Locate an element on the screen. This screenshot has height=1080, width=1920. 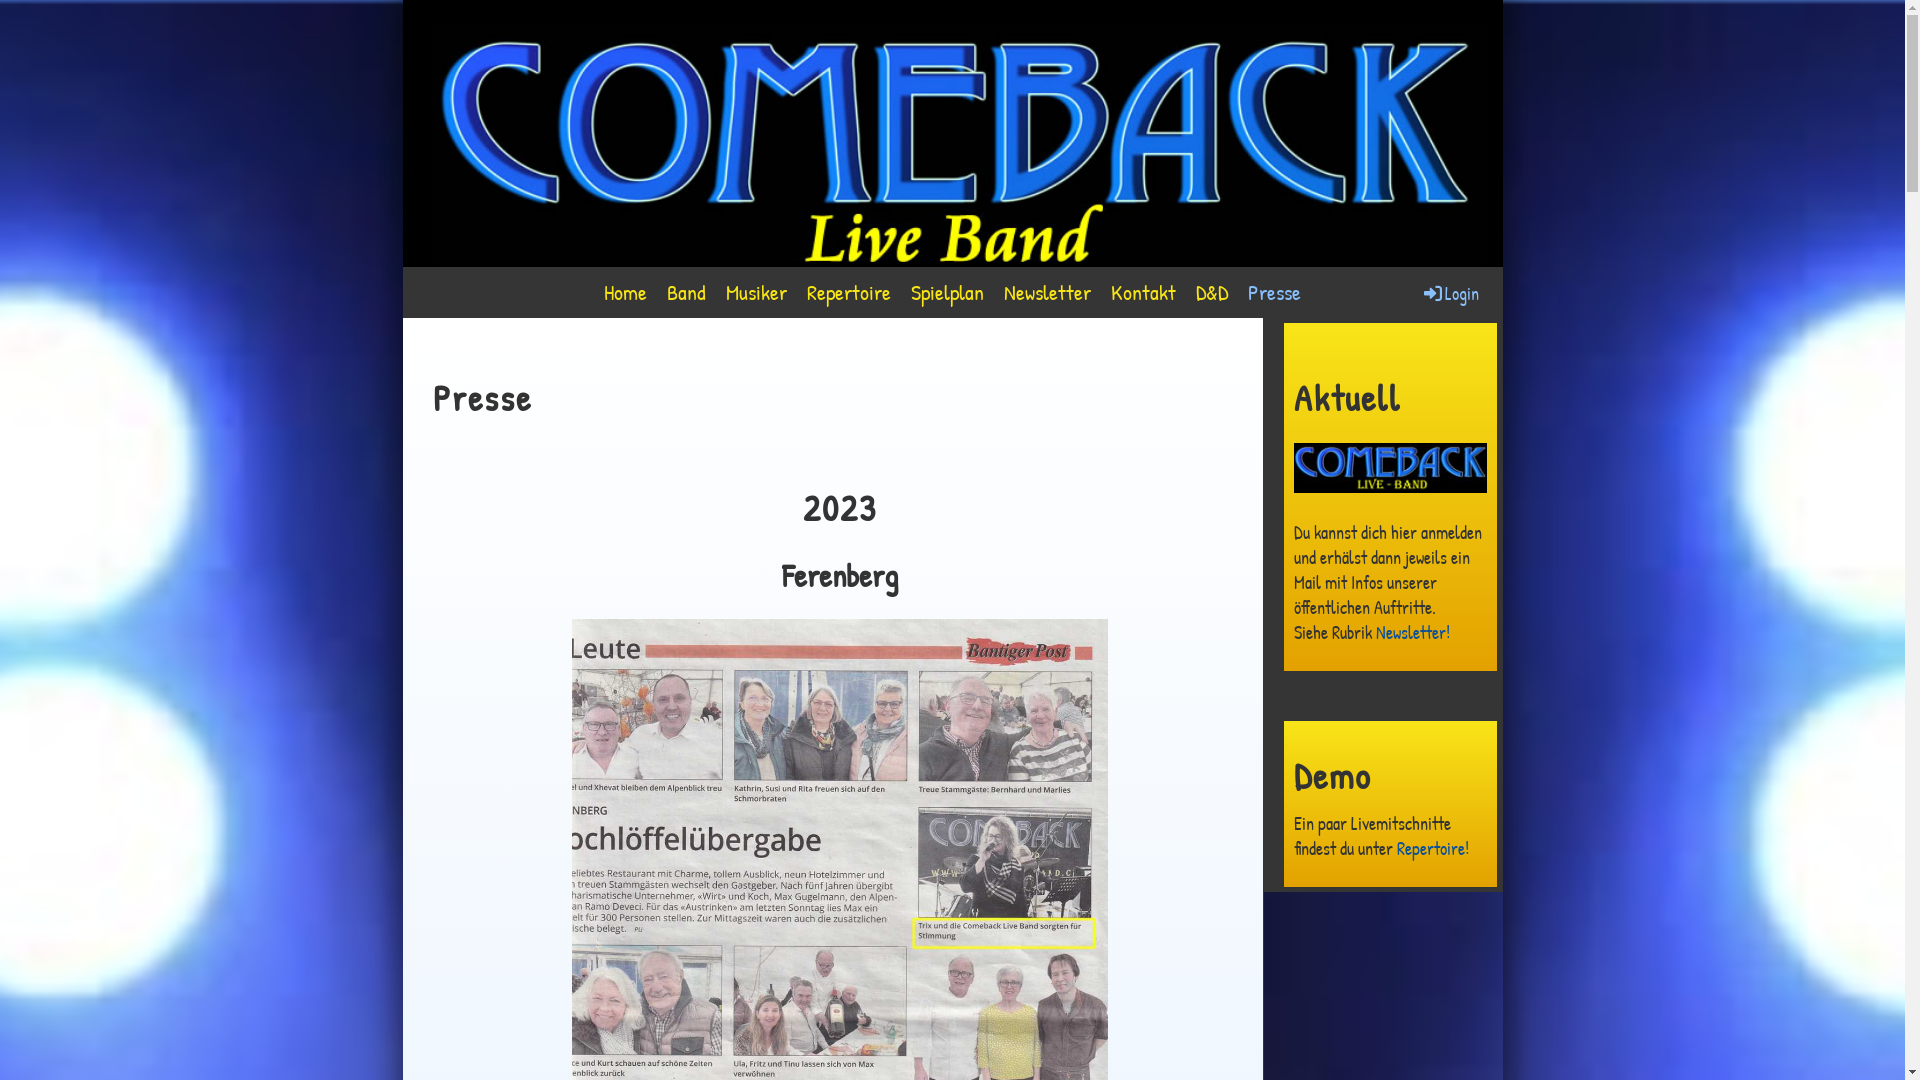
Home is located at coordinates (626, 292).